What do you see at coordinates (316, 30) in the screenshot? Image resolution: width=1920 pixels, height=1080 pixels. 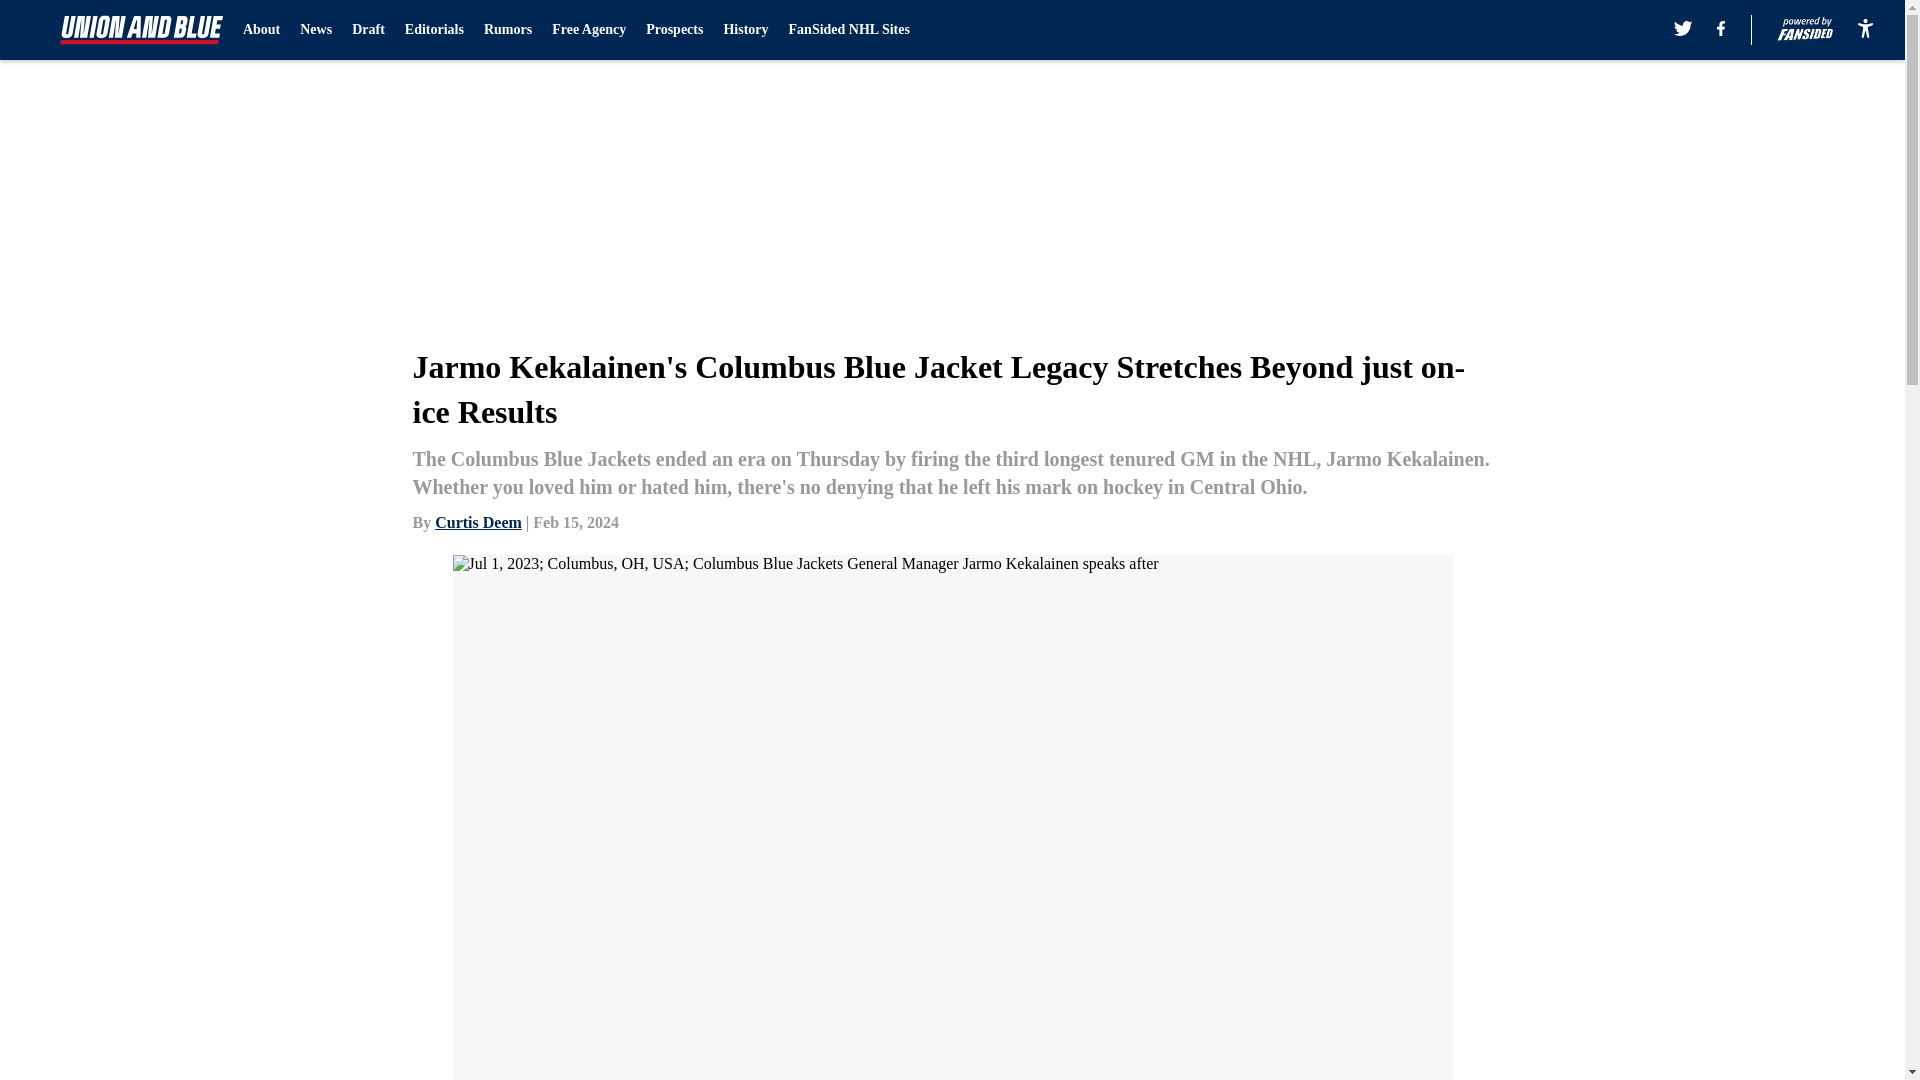 I see `News` at bounding box center [316, 30].